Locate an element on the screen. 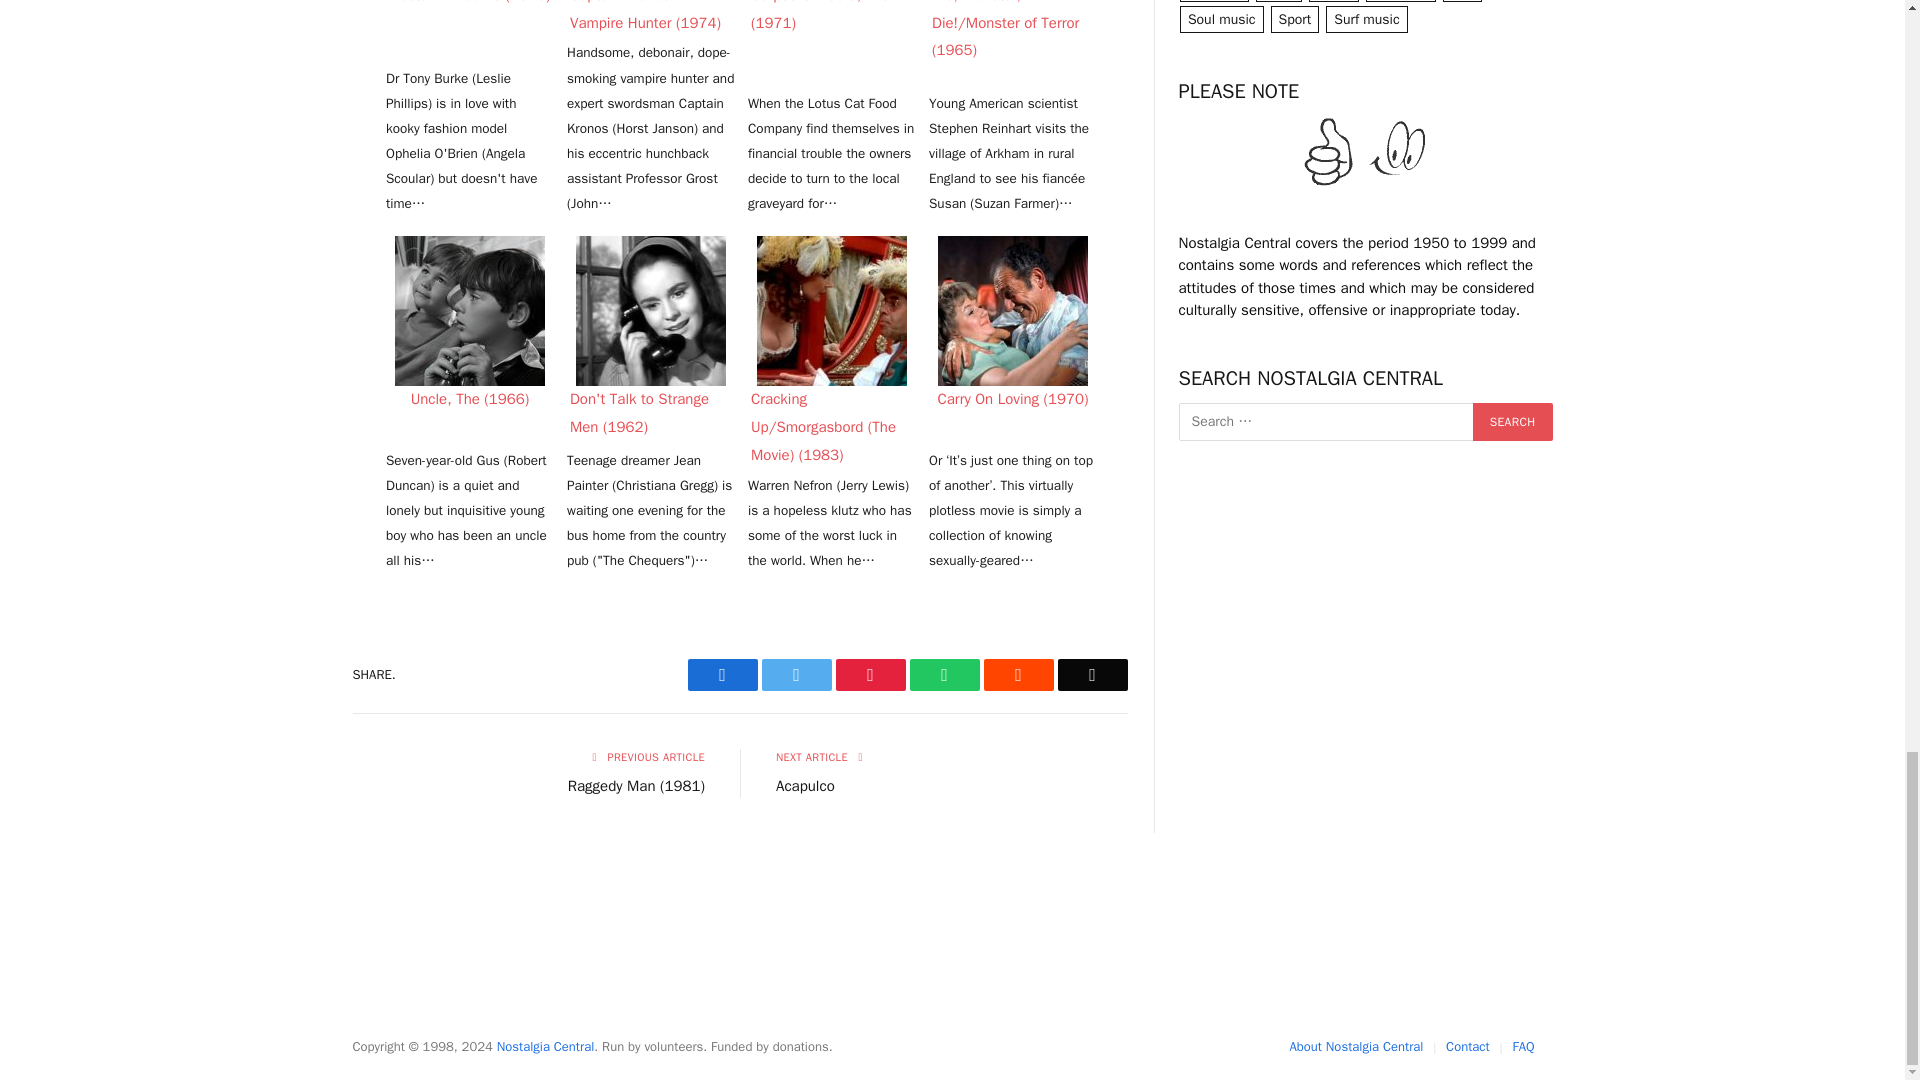 This screenshot has height=1080, width=1920. Search is located at coordinates (1512, 421).